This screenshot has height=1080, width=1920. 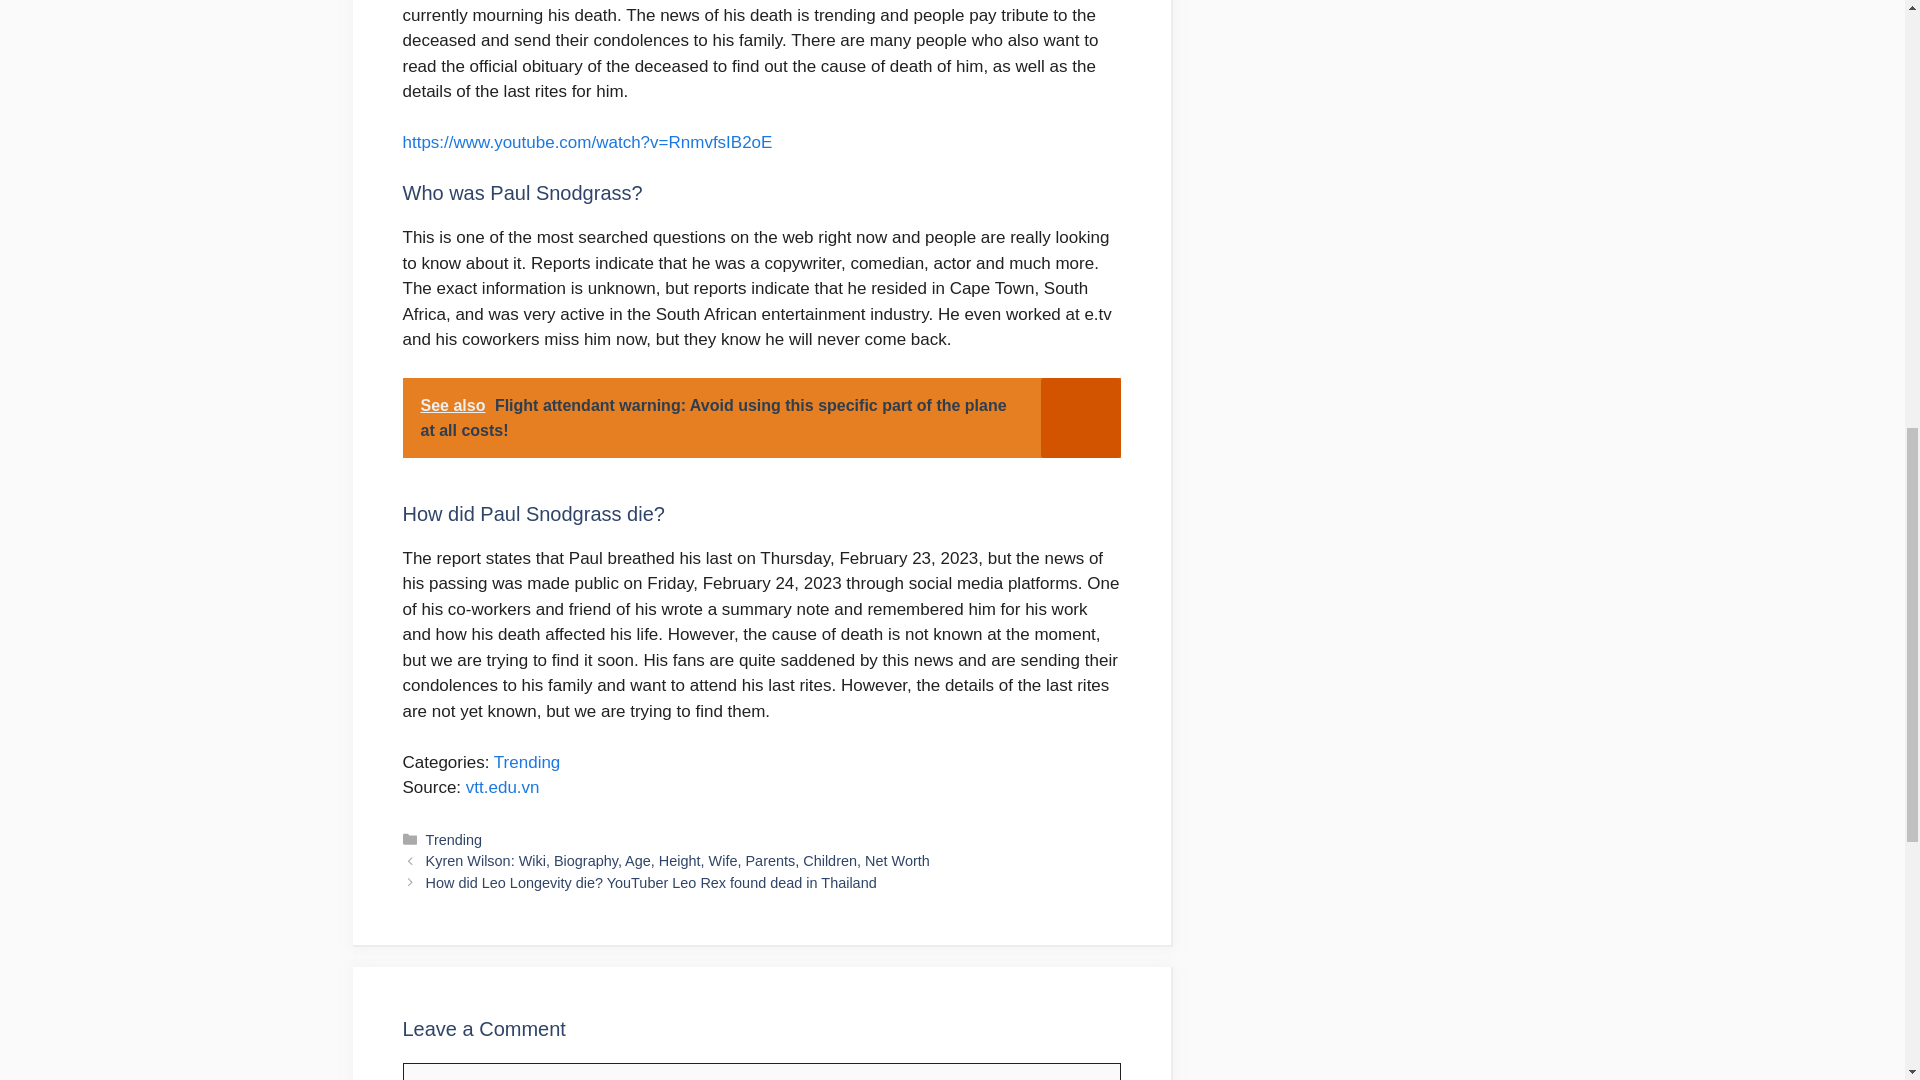 What do you see at coordinates (526, 762) in the screenshot?
I see `Trending` at bounding box center [526, 762].